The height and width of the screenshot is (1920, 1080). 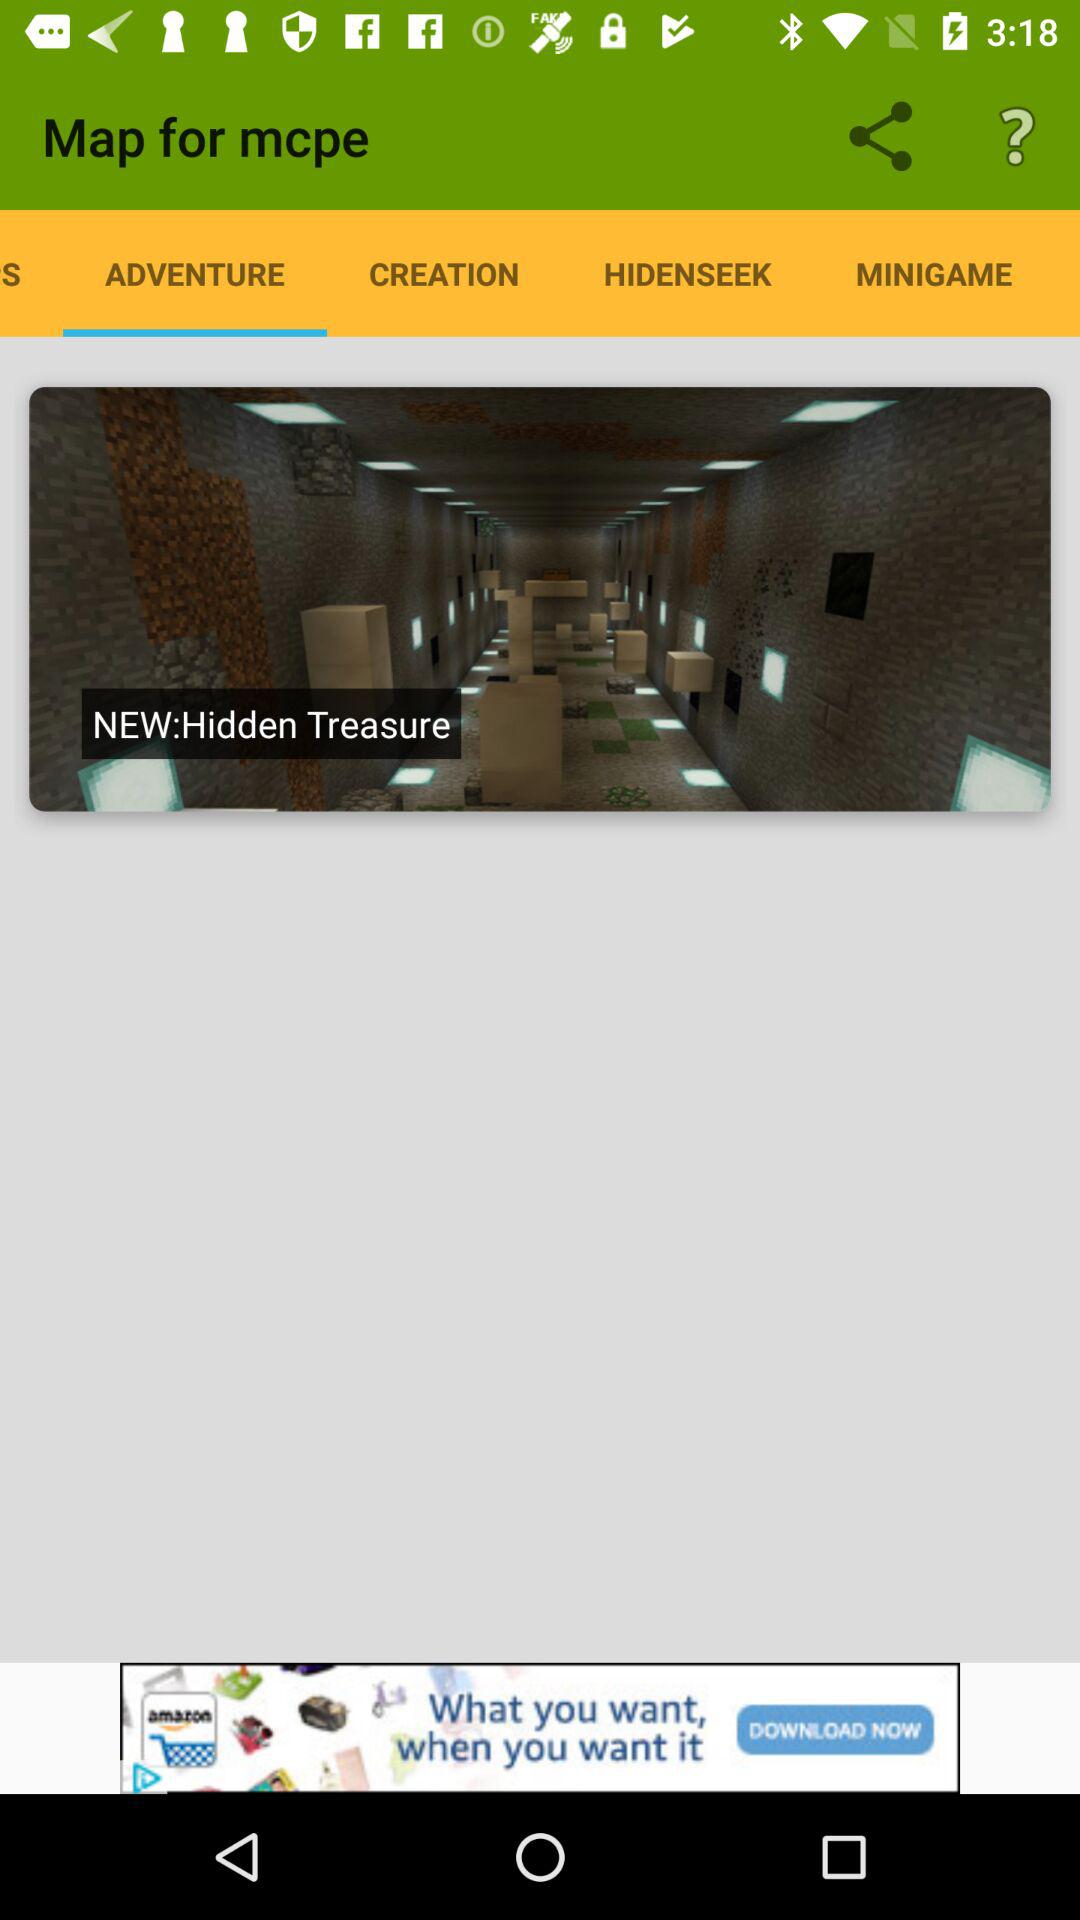 I want to click on screen button, so click(x=540, y=599).